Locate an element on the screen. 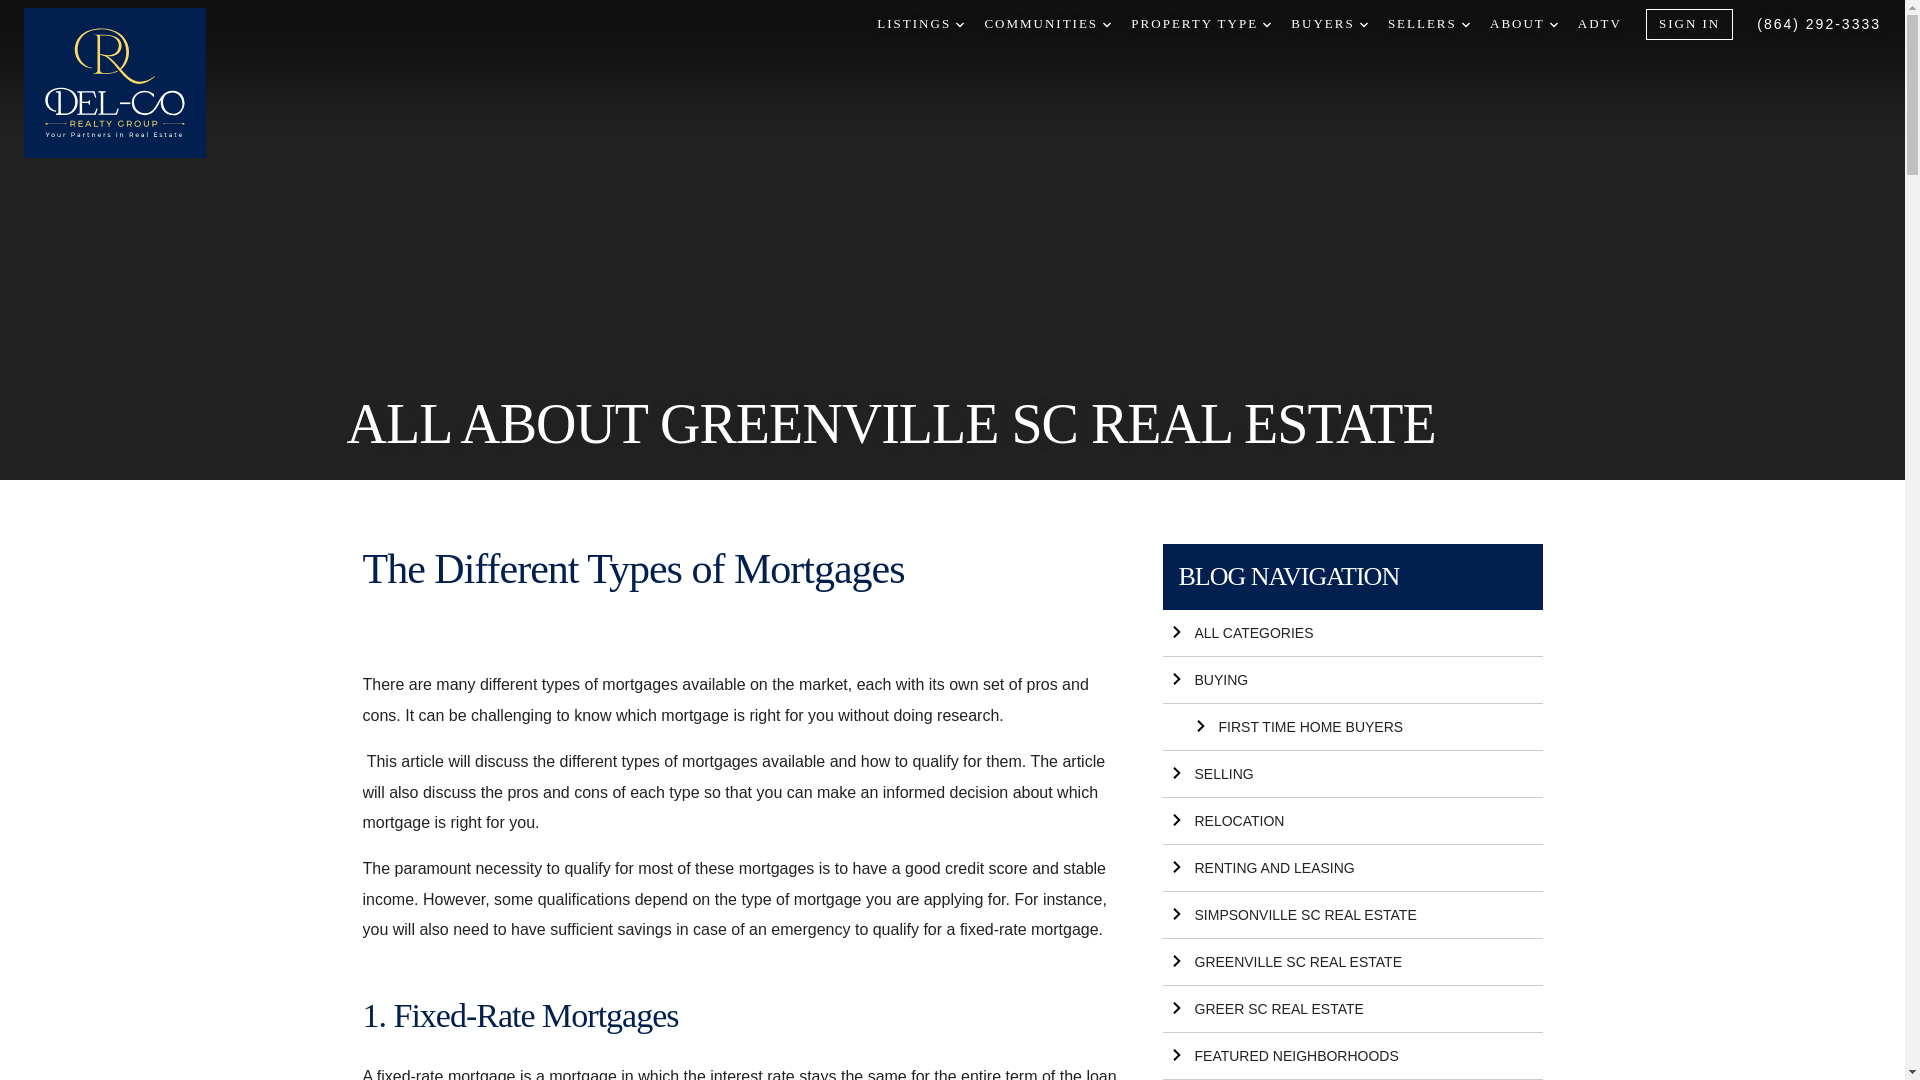 The height and width of the screenshot is (1080, 1920). DROPDOWN ARROW is located at coordinates (1466, 24).